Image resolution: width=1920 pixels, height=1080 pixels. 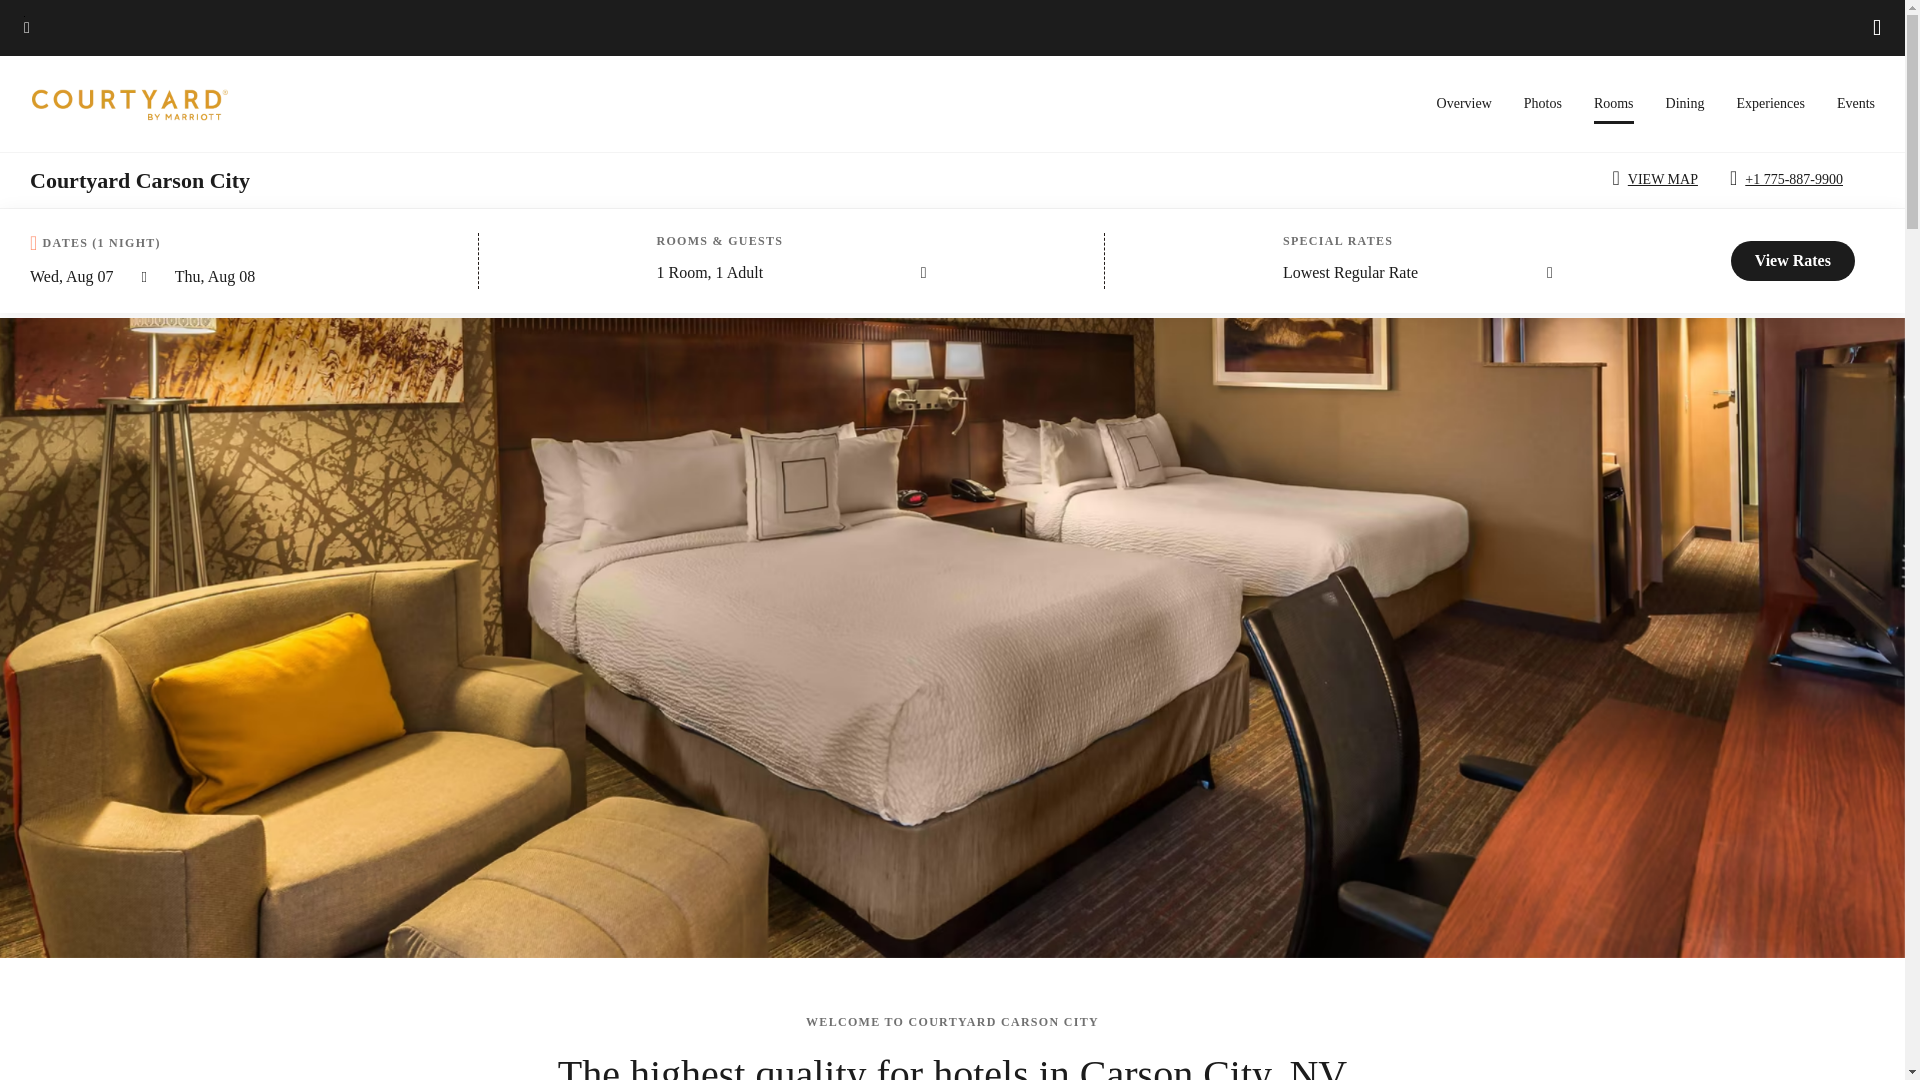 What do you see at coordinates (1464, 104) in the screenshot?
I see `Overview` at bounding box center [1464, 104].